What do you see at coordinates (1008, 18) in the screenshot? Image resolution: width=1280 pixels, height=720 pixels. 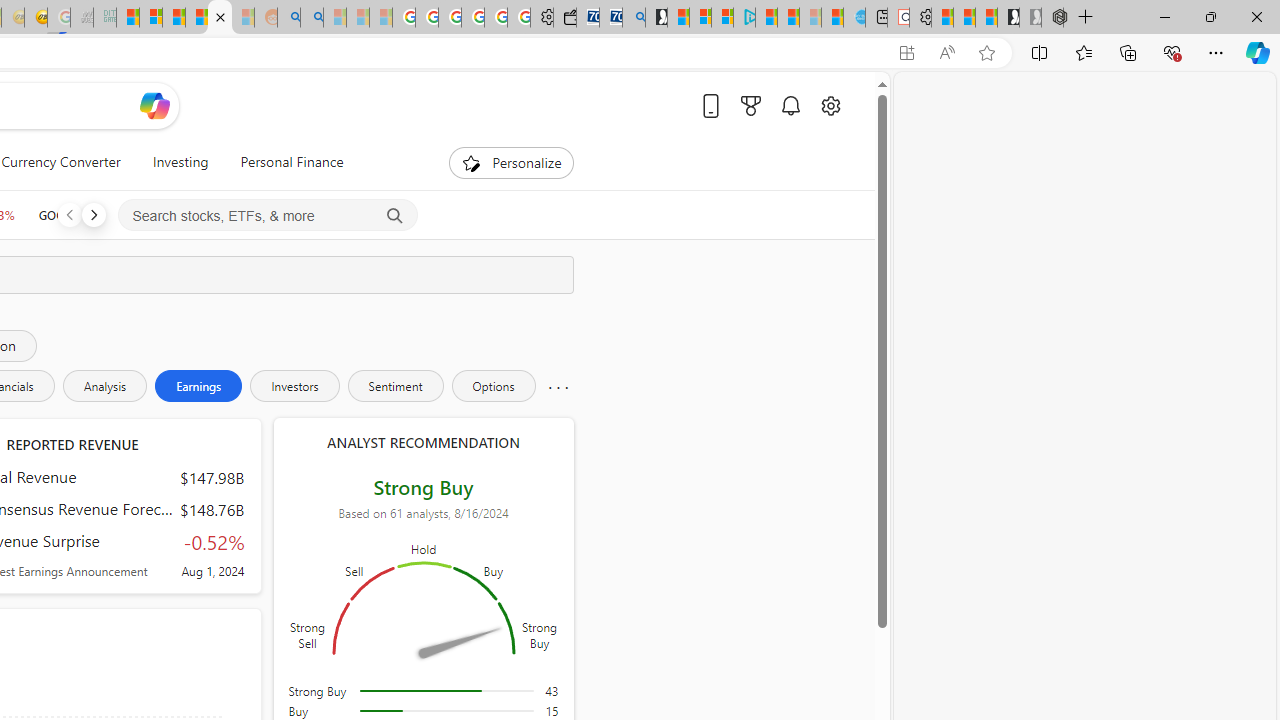 I see `Play Free Online Games | Games from Microsoft Start` at bounding box center [1008, 18].